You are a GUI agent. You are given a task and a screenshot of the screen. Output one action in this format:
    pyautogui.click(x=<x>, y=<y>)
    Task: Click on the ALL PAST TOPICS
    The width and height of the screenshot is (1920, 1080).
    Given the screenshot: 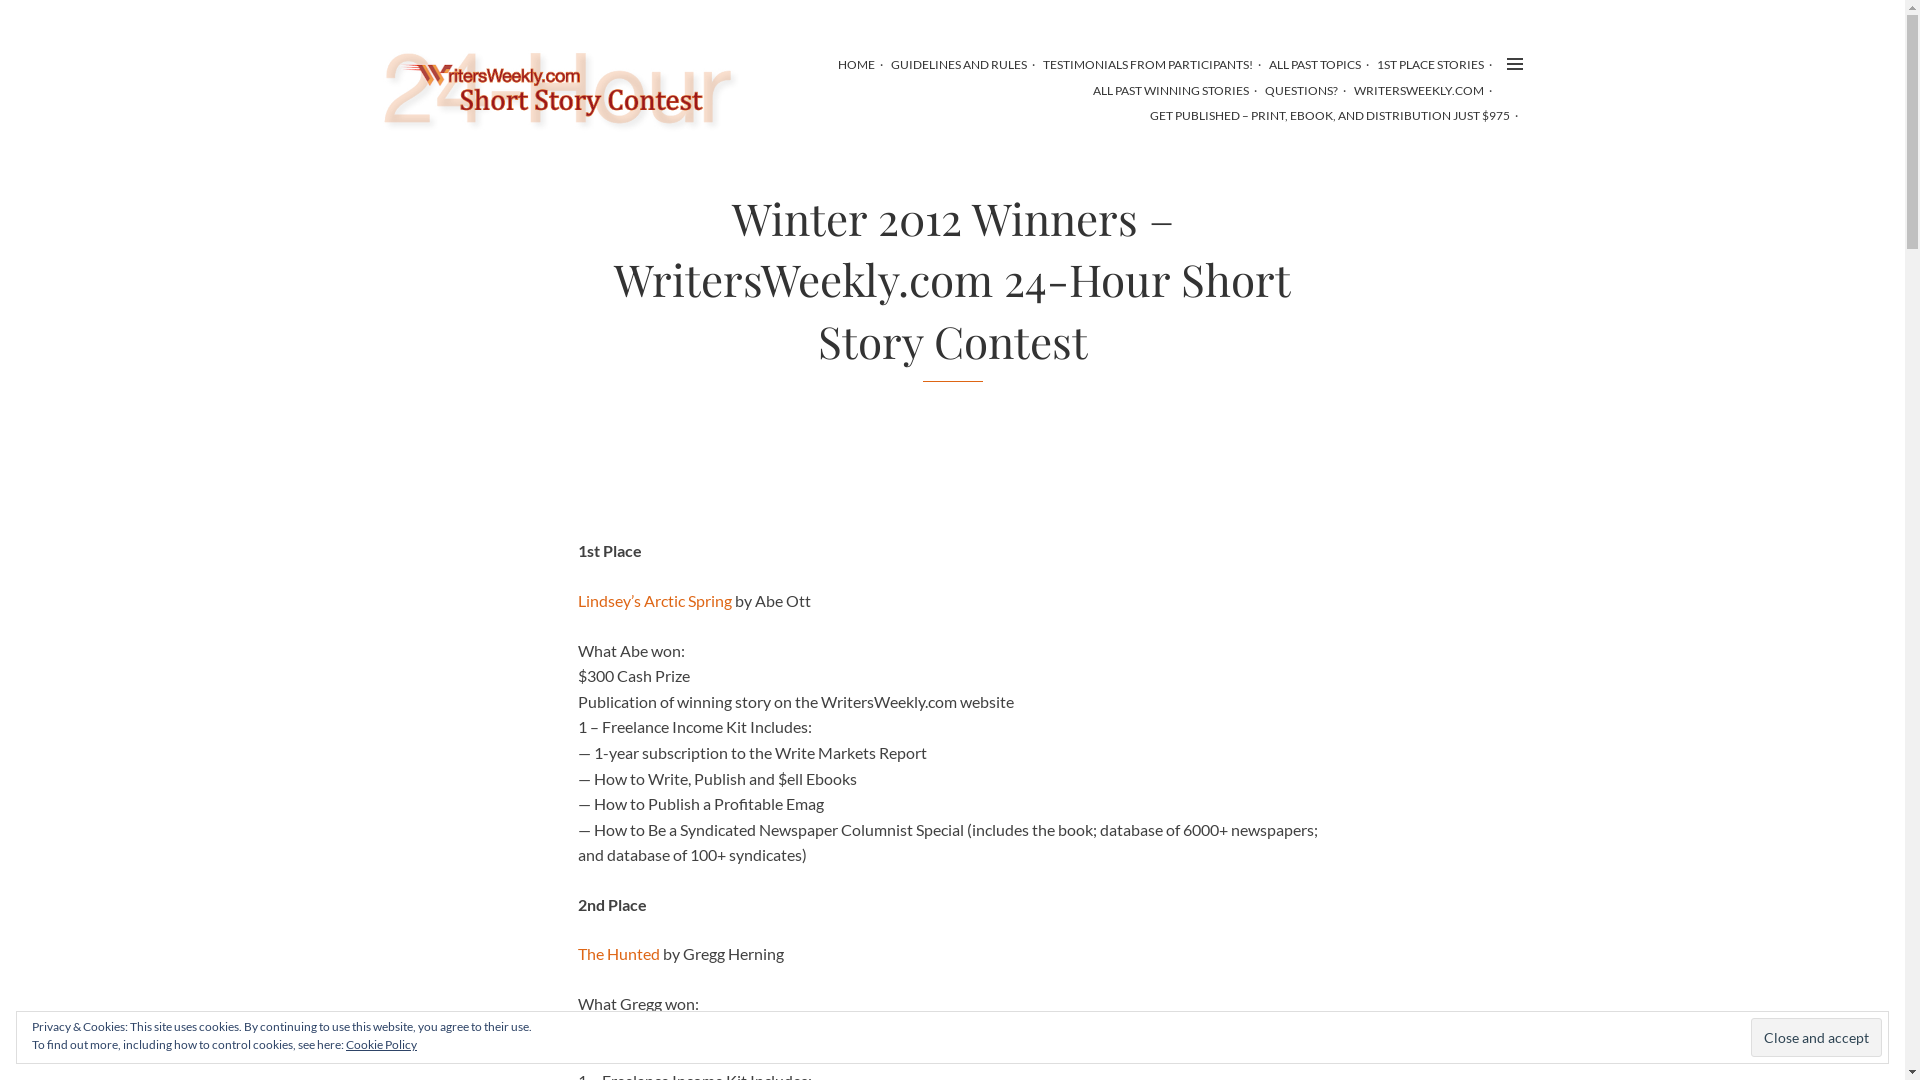 What is the action you would take?
    pyautogui.click(x=1314, y=64)
    